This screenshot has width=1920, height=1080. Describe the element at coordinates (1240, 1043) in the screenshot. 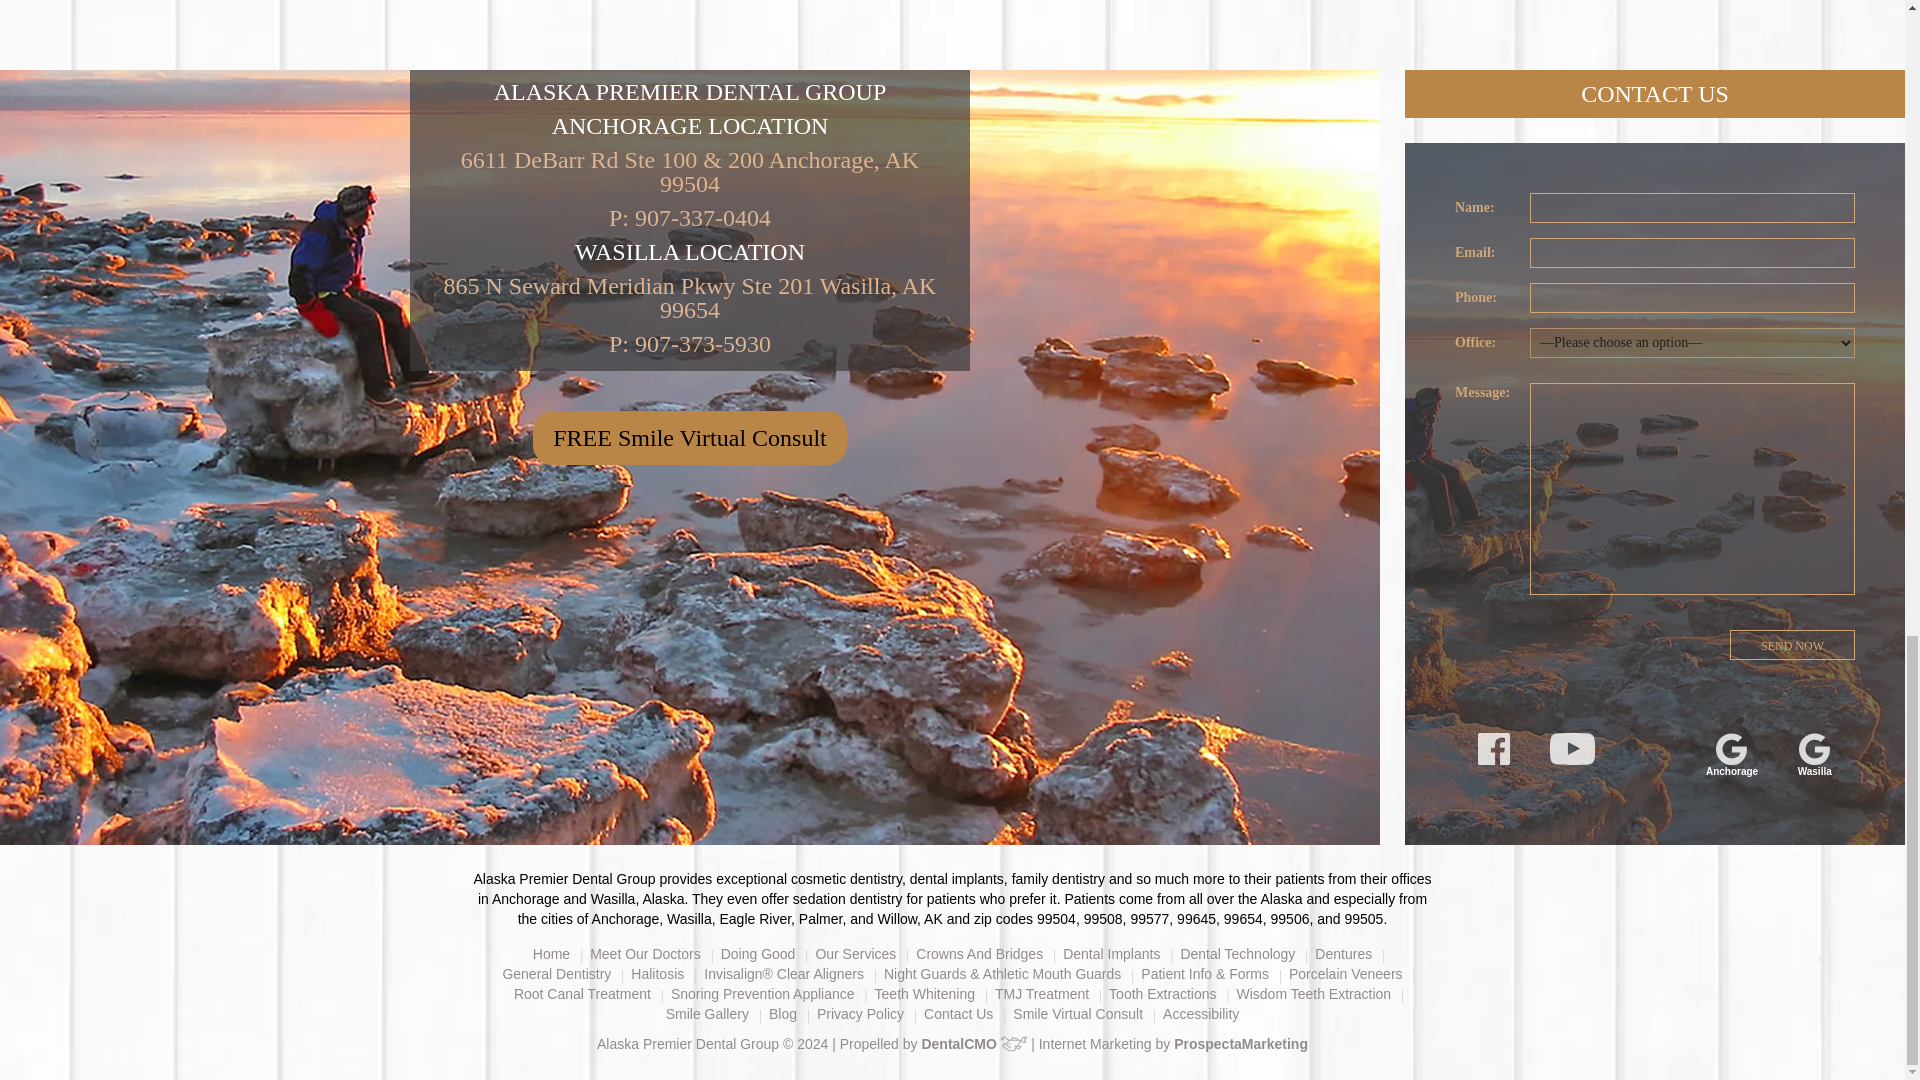

I see `Internet Dental Marketing` at that location.